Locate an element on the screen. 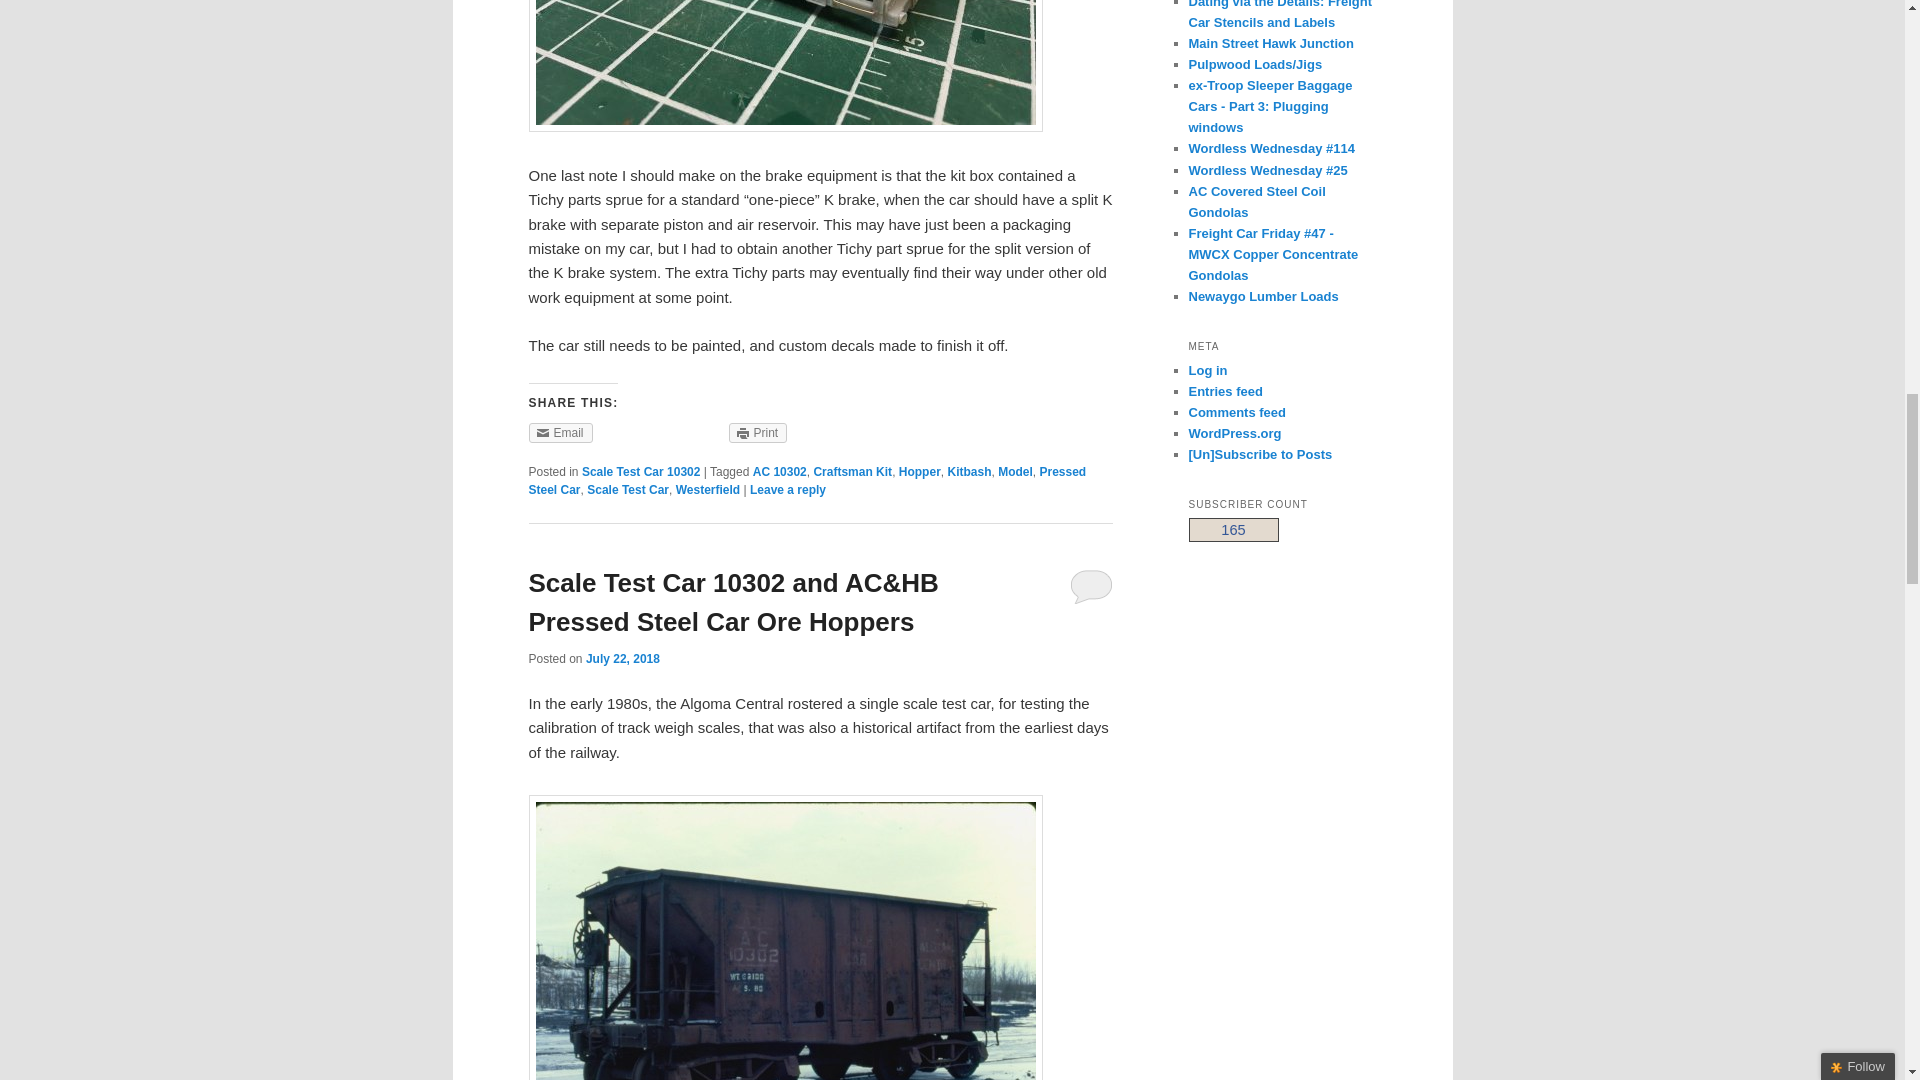 This screenshot has width=1920, height=1080. Westerfield is located at coordinates (707, 489).